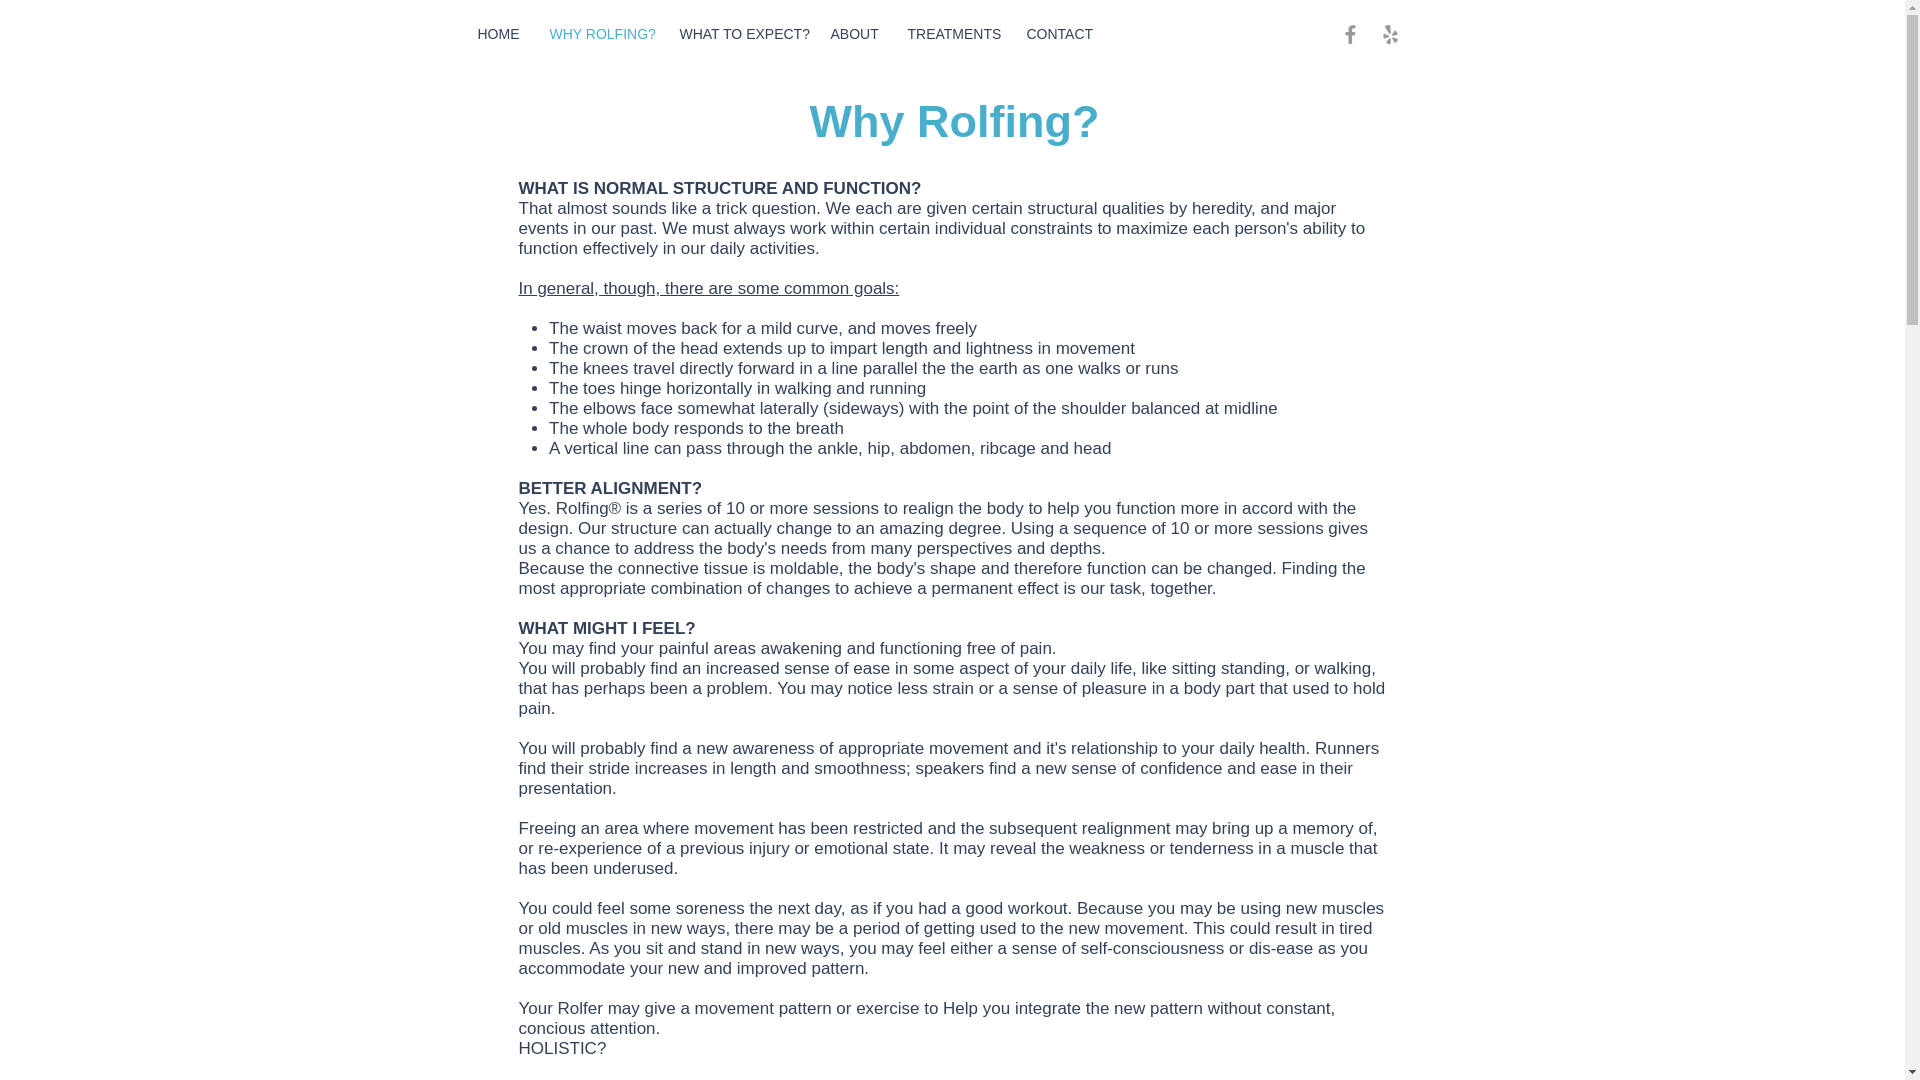 This screenshot has height=1080, width=1920. Describe the element at coordinates (1058, 34) in the screenshot. I see `CONTACT` at that location.